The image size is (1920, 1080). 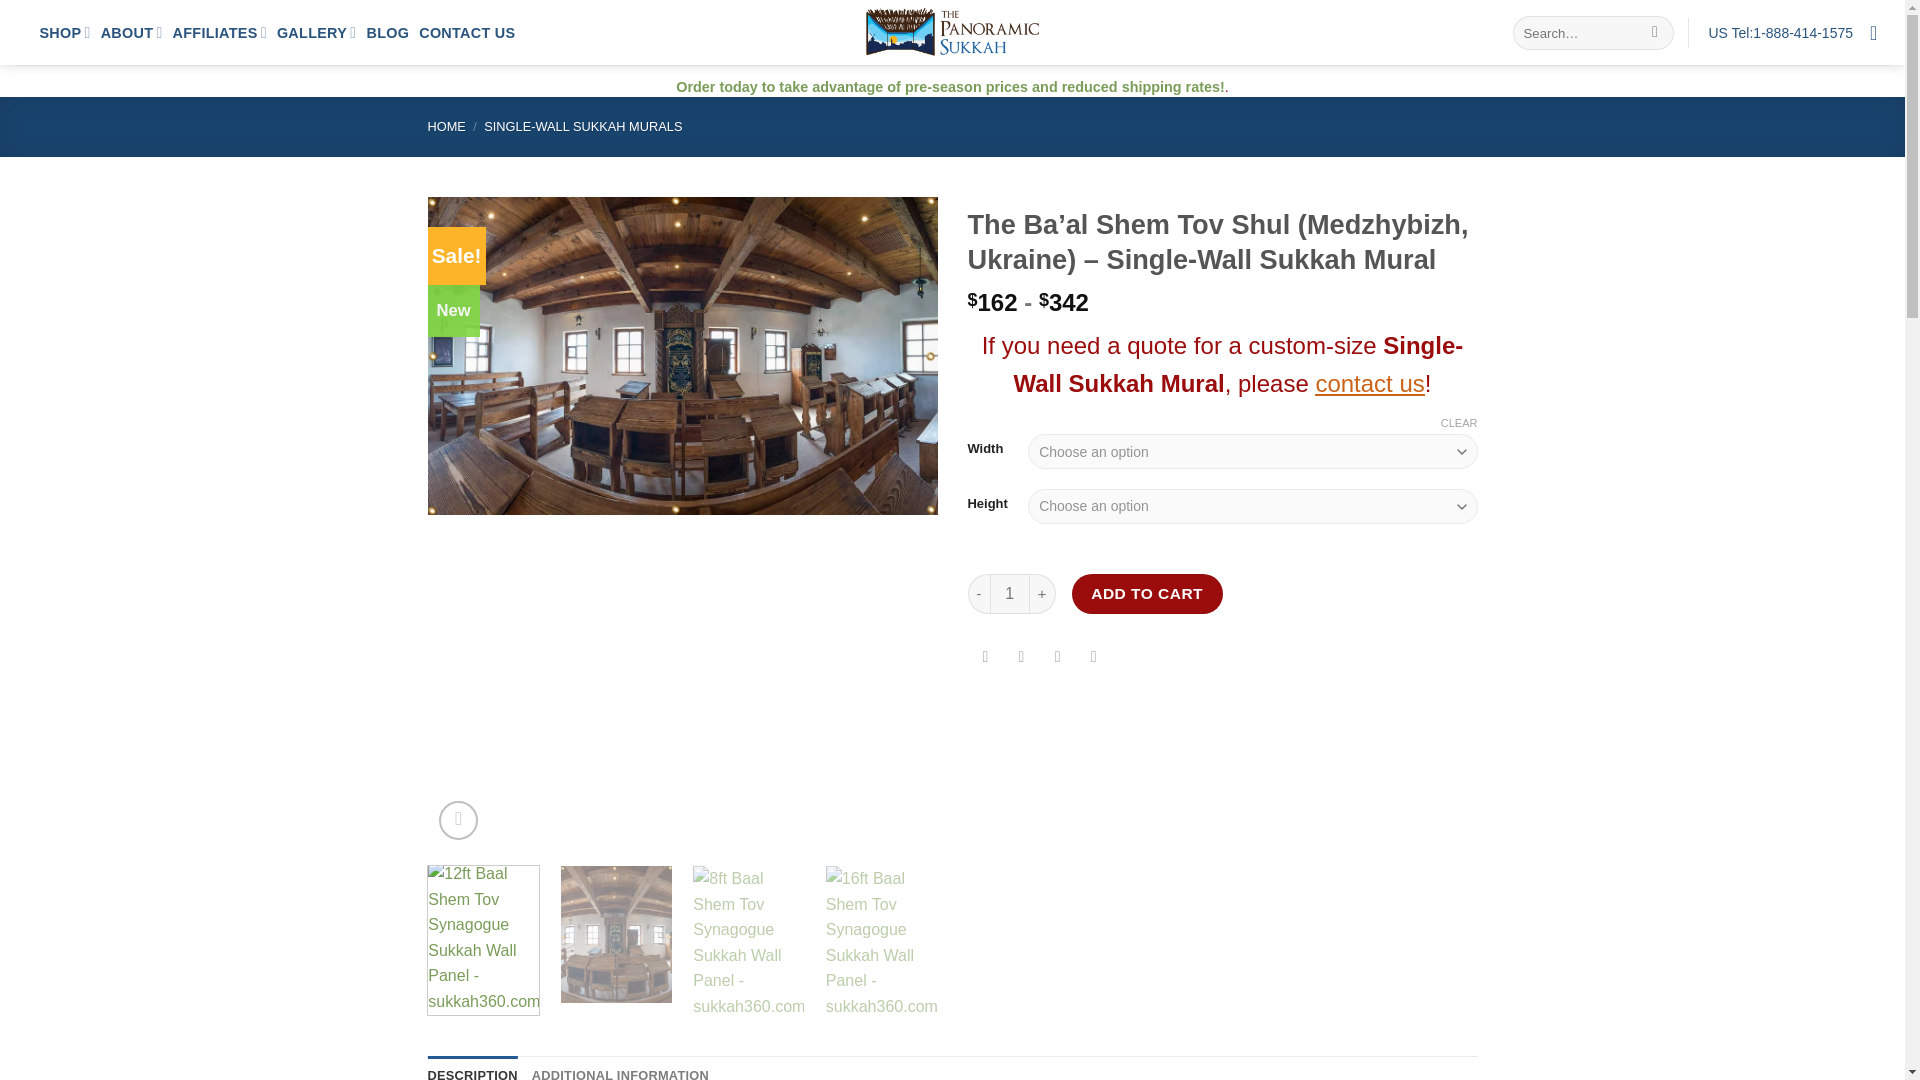 What do you see at coordinates (132, 32) in the screenshot?
I see `ABOUT` at bounding box center [132, 32].